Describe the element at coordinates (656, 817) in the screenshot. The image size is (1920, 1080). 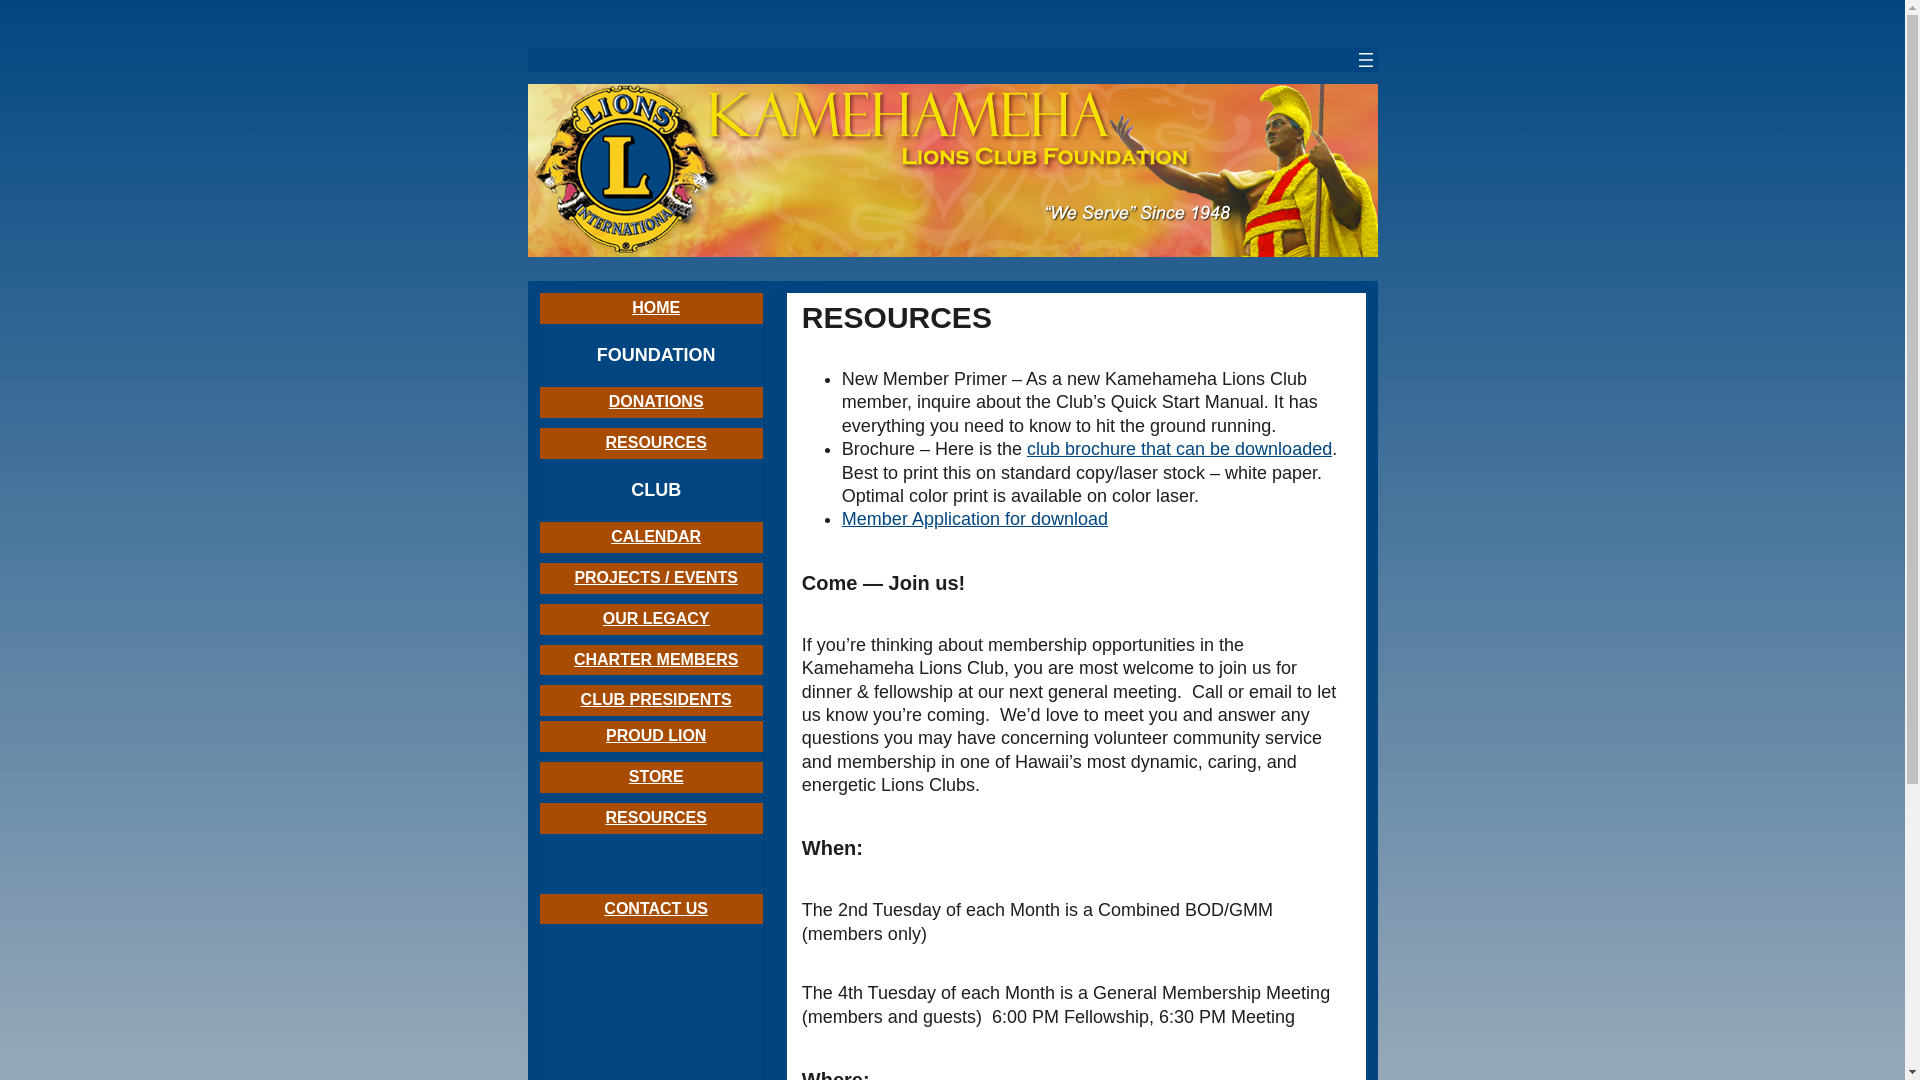
I see `RESOURCES` at that location.